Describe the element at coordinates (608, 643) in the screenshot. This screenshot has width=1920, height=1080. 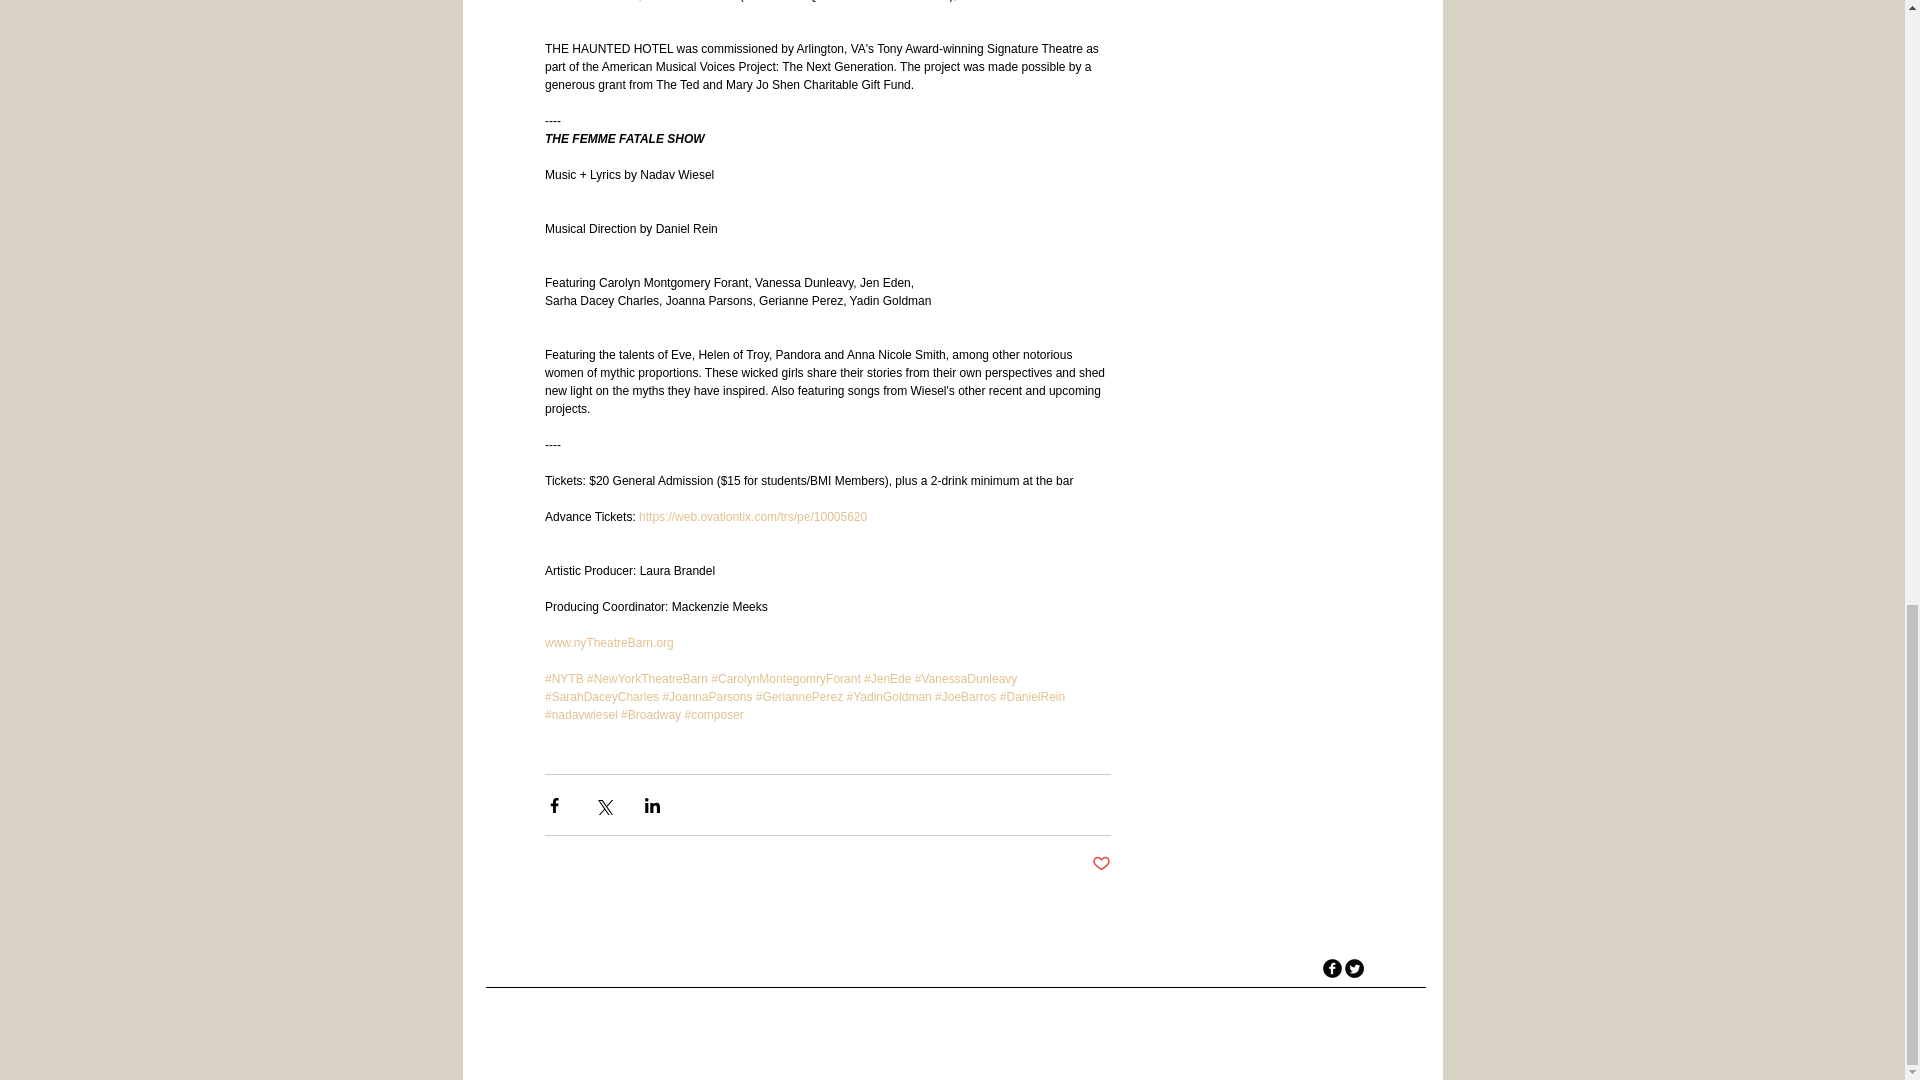
I see `www.nyTheatreBarn.org` at that location.